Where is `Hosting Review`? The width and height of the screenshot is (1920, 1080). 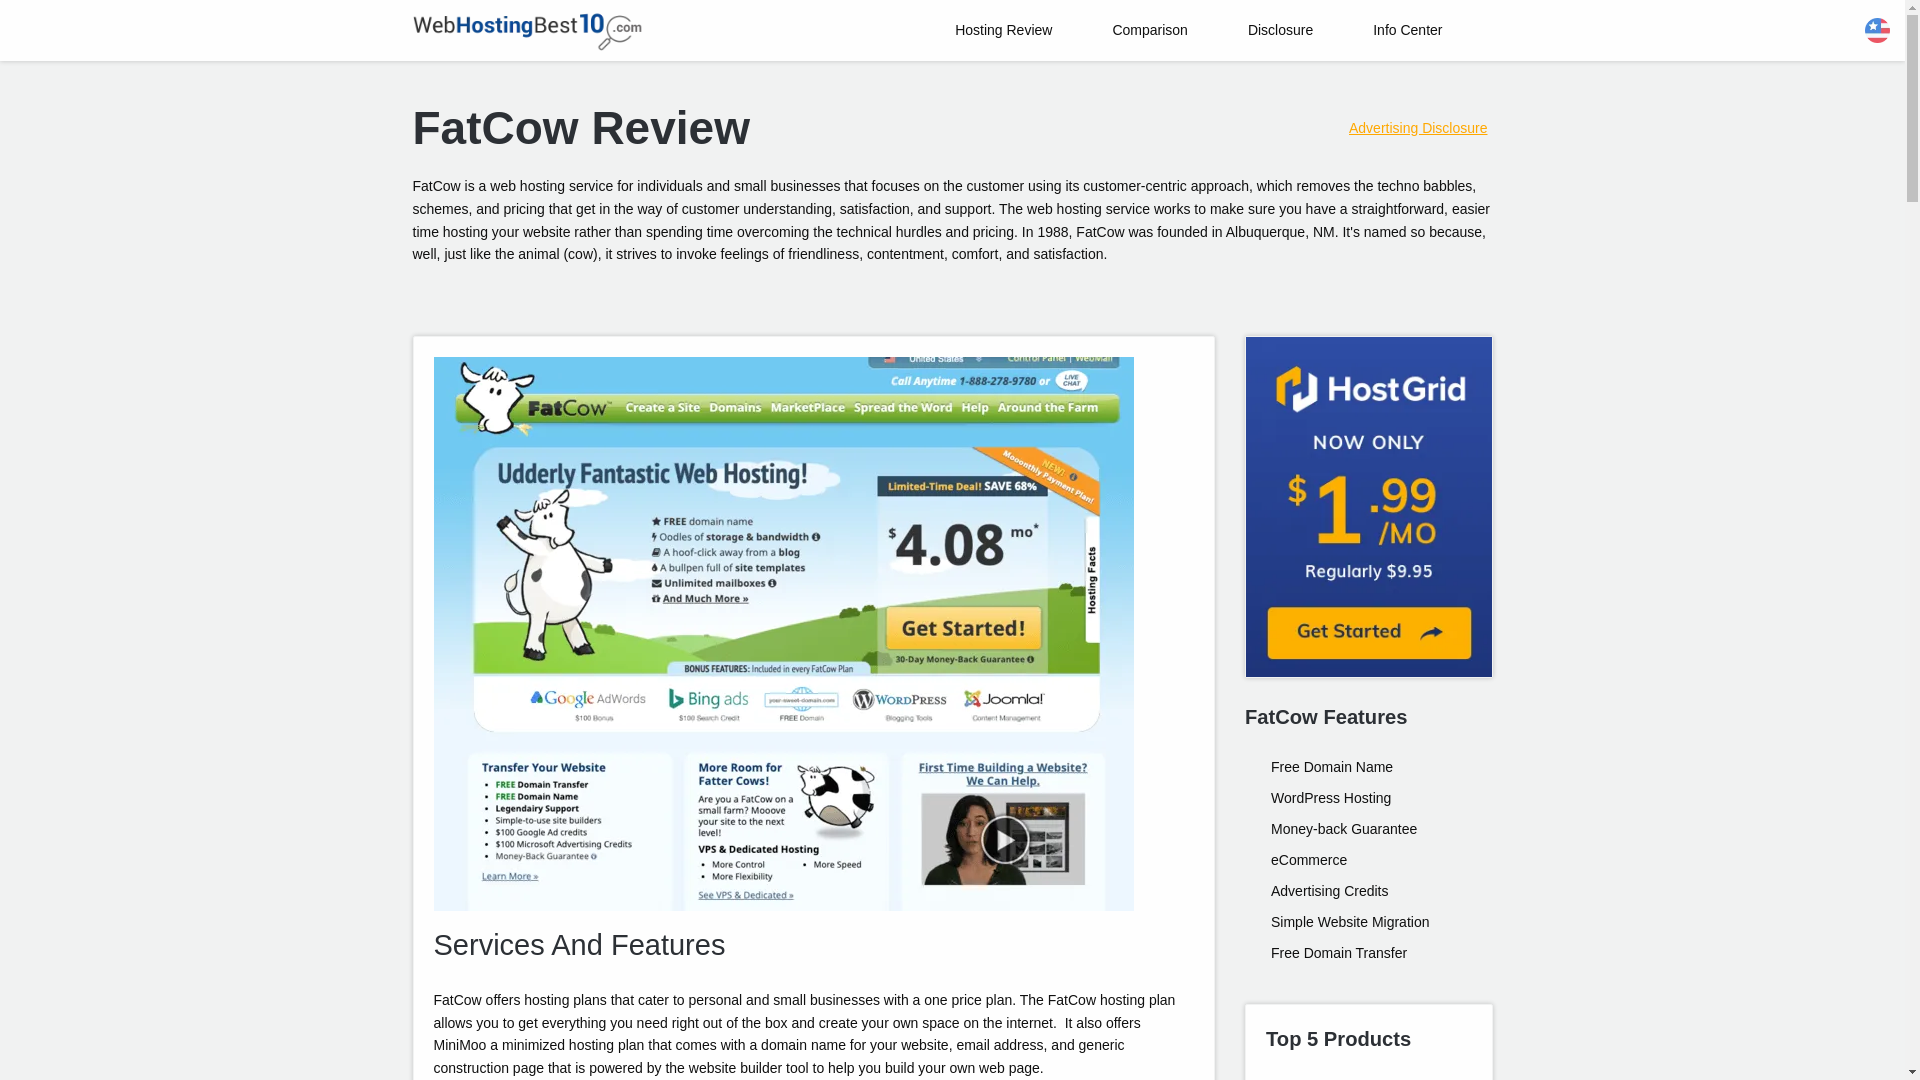
Hosting Review is located at coordinates (1003, 30).